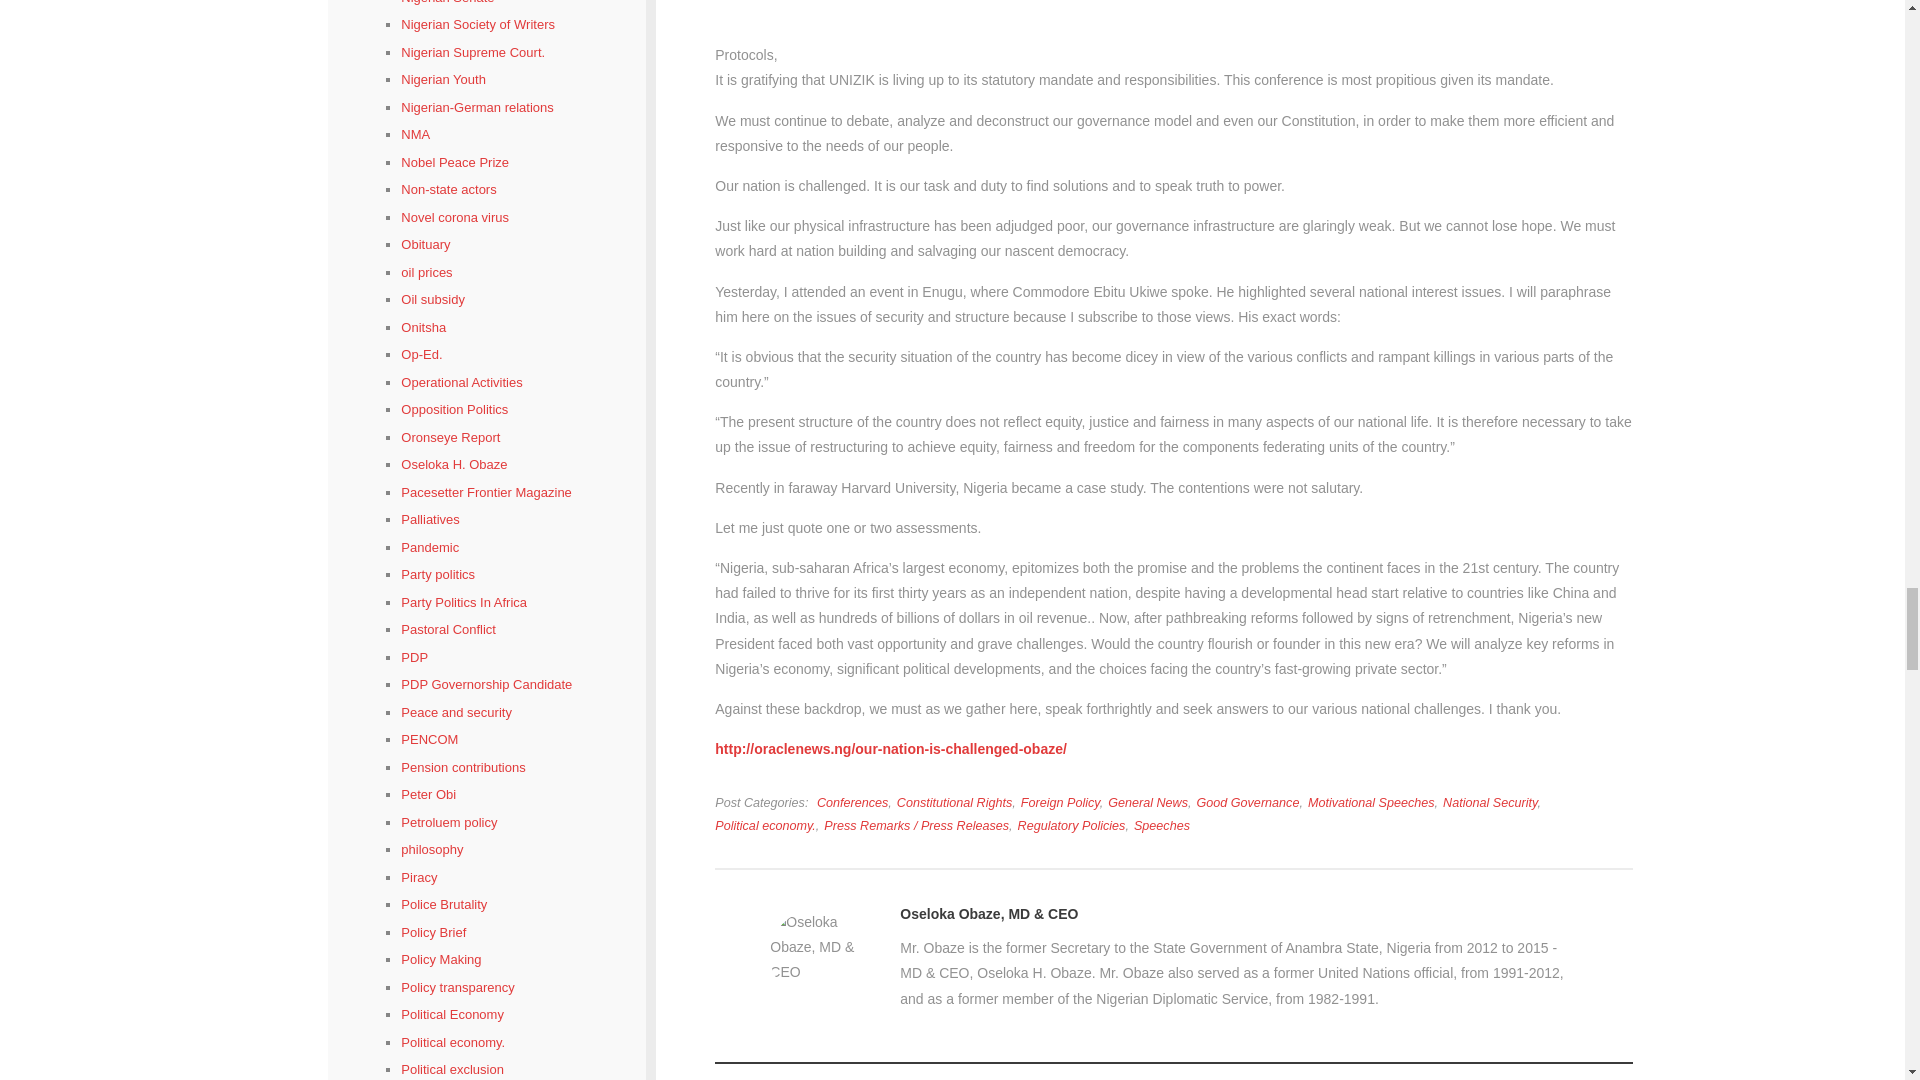 This screenshot has width=1920, height=1080. What do you see at coordinates (852, 802) in the screenshot?
I see `Conferences` at bounding box center [852, 802].